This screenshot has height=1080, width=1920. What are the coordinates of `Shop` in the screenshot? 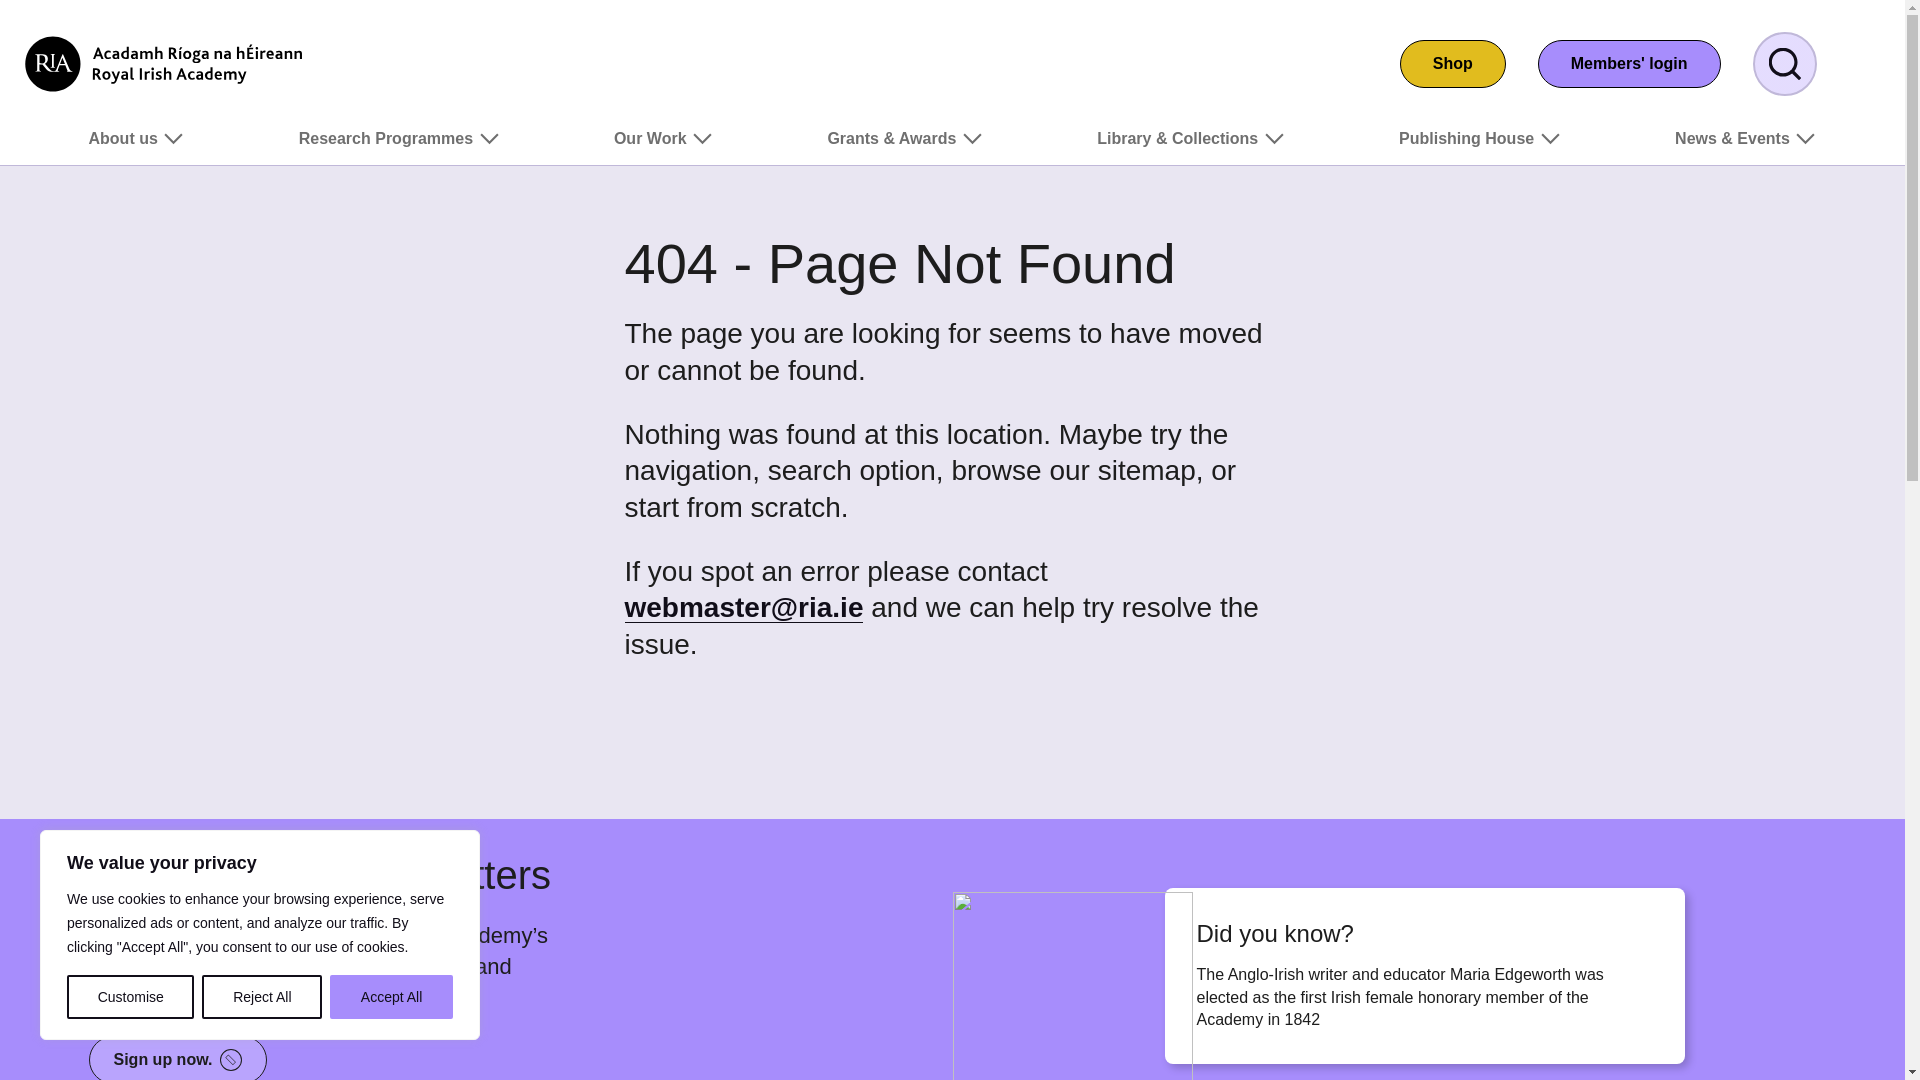 It's located at (1452, 63).